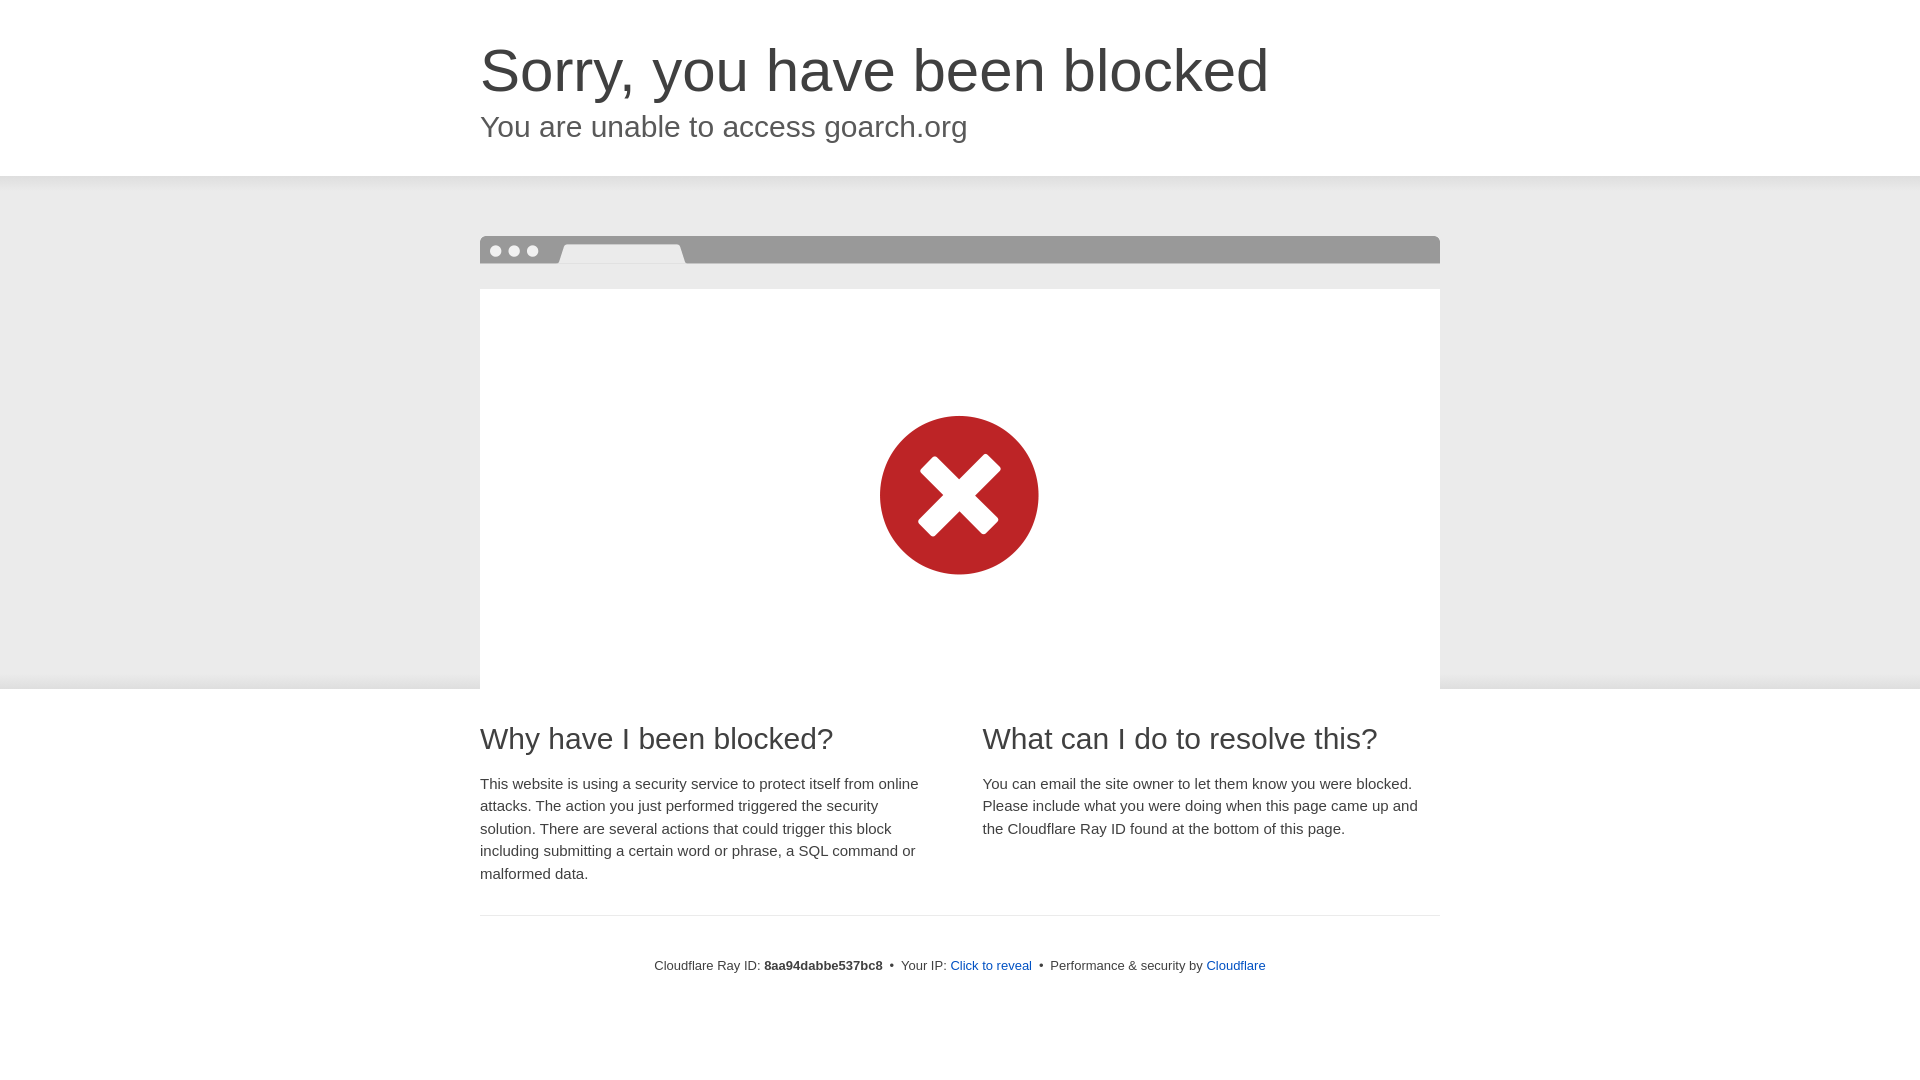  What do you see at coordinates (1235, 965) in the screenshot?
I see `Cloudflare` at bounding box center [1235, 965].